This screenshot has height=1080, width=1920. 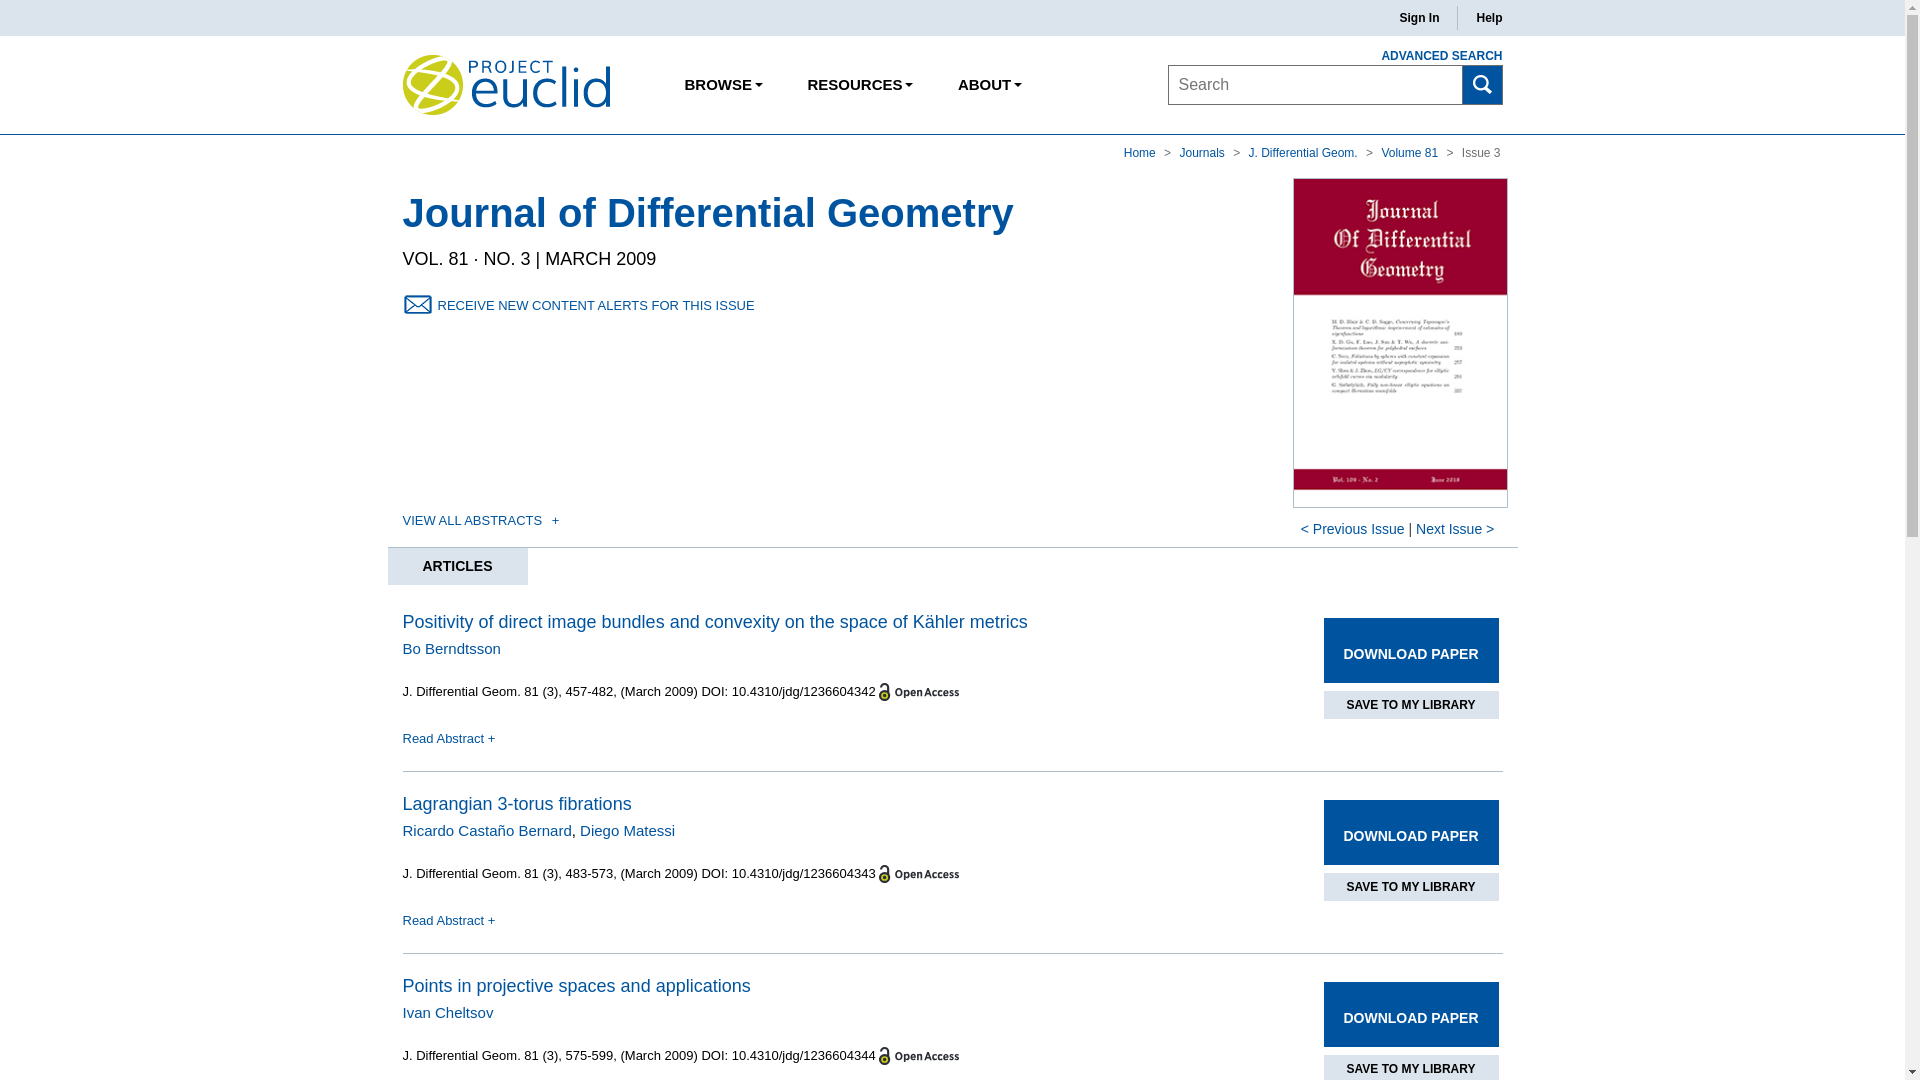 What do you see at coordinates (707, 215) in the screenshot?
I see `Journal of Differential Geometry` at bounding box center [707, 215].